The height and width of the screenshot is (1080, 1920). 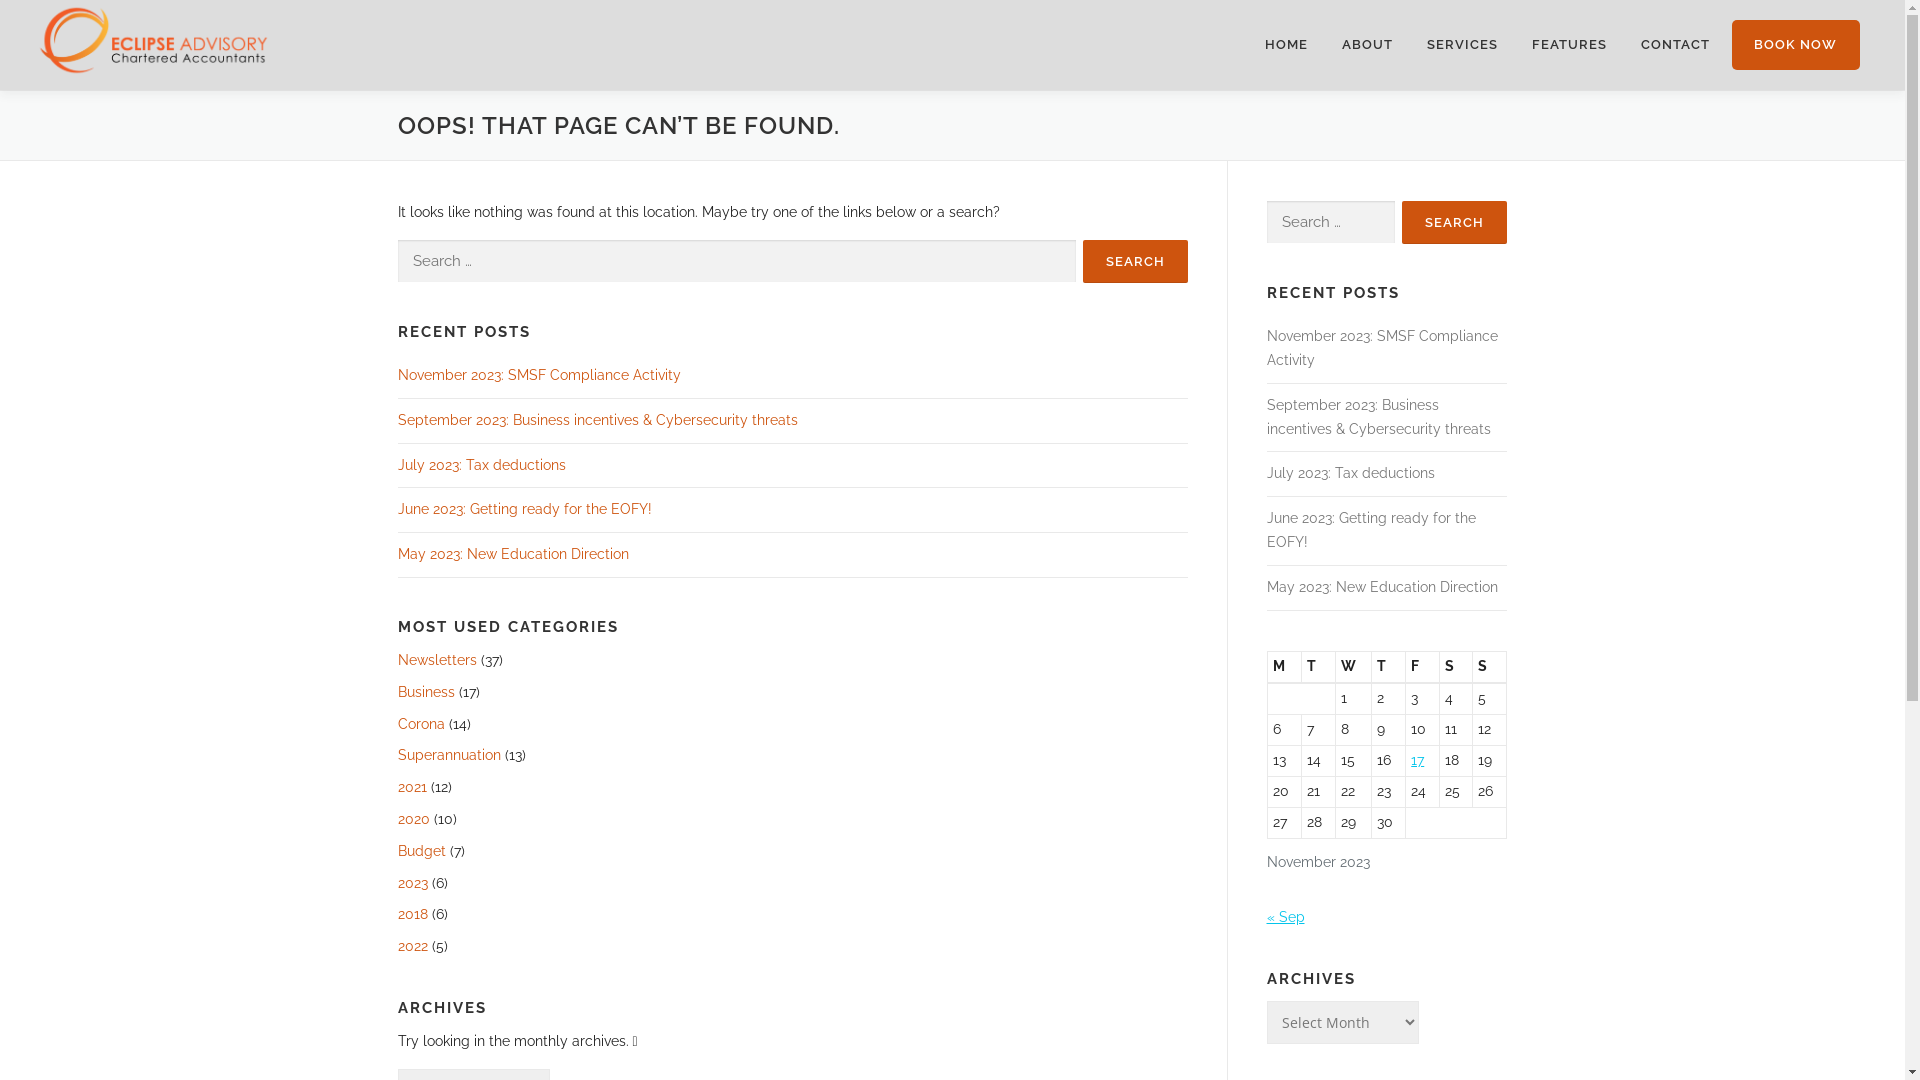 I want to click on 2023, so click(x=413, y=883).